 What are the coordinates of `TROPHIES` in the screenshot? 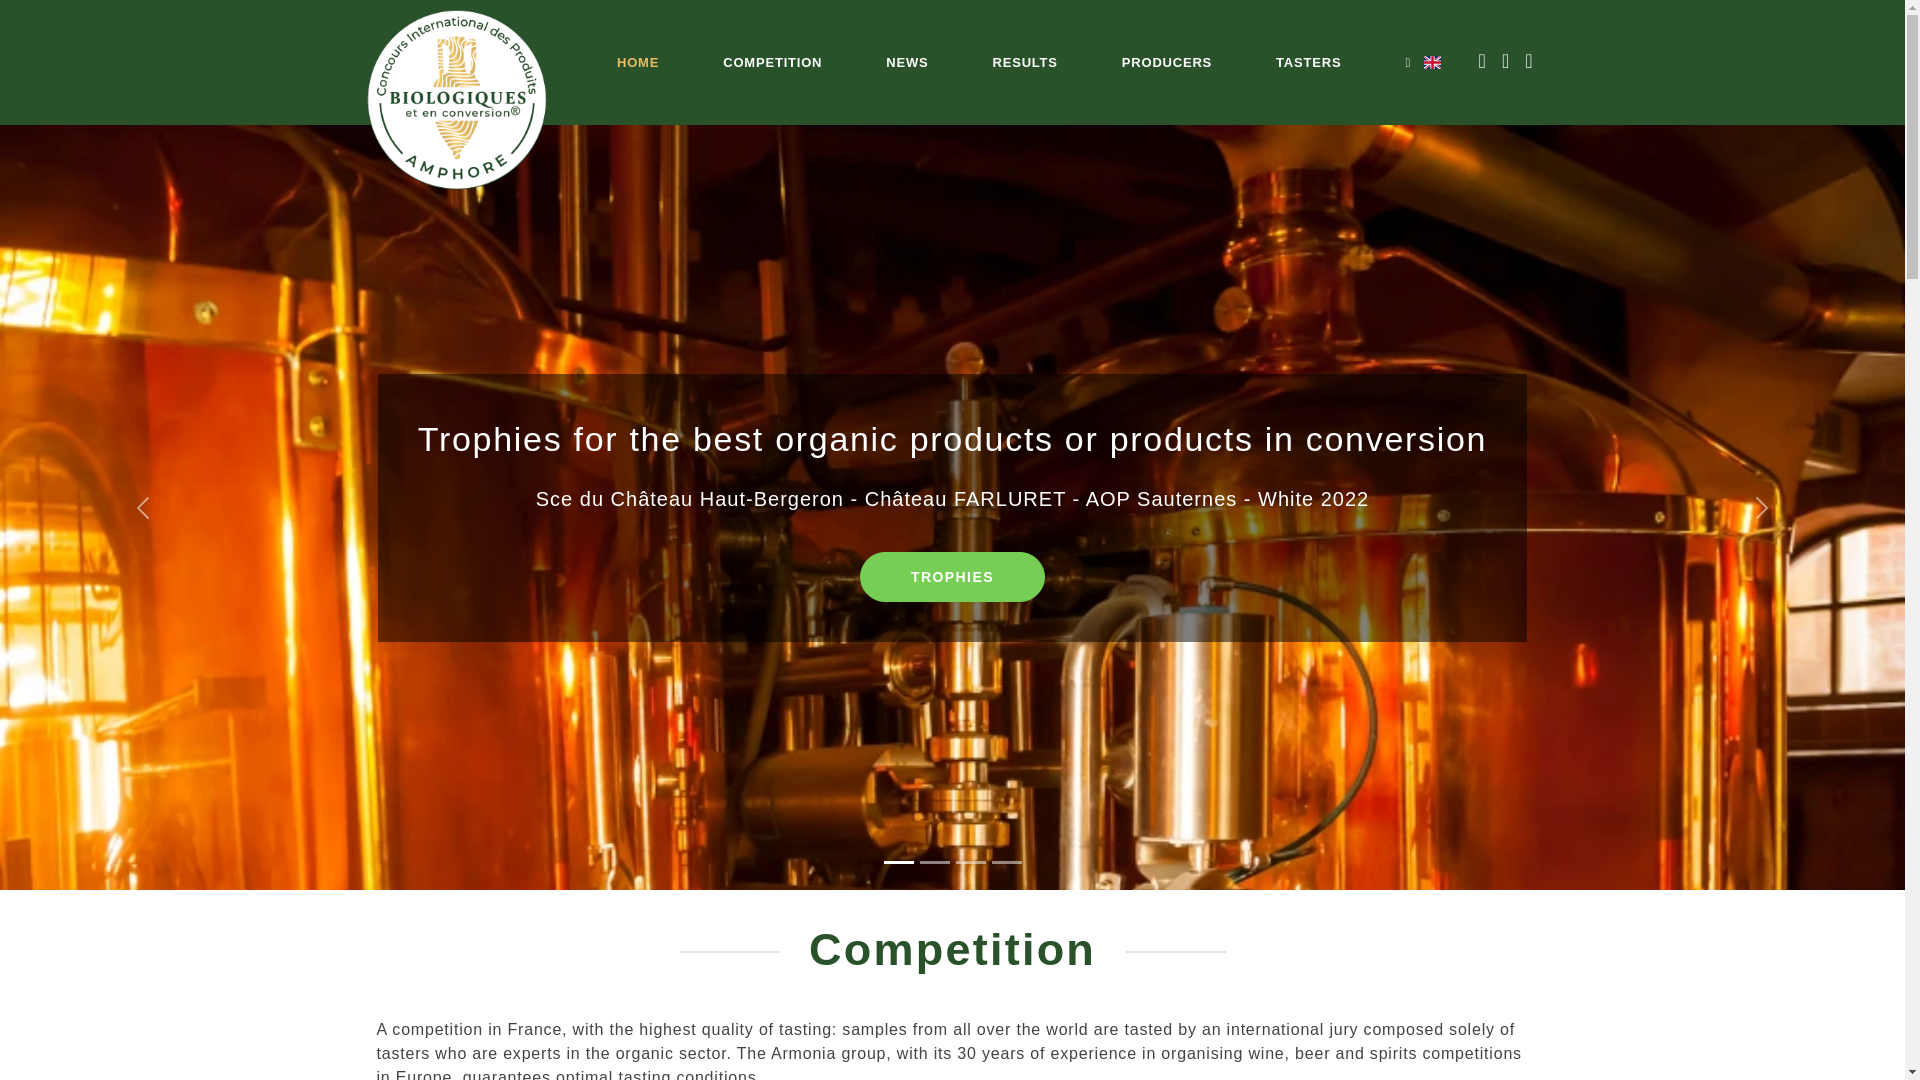 It's located at (952, 576).